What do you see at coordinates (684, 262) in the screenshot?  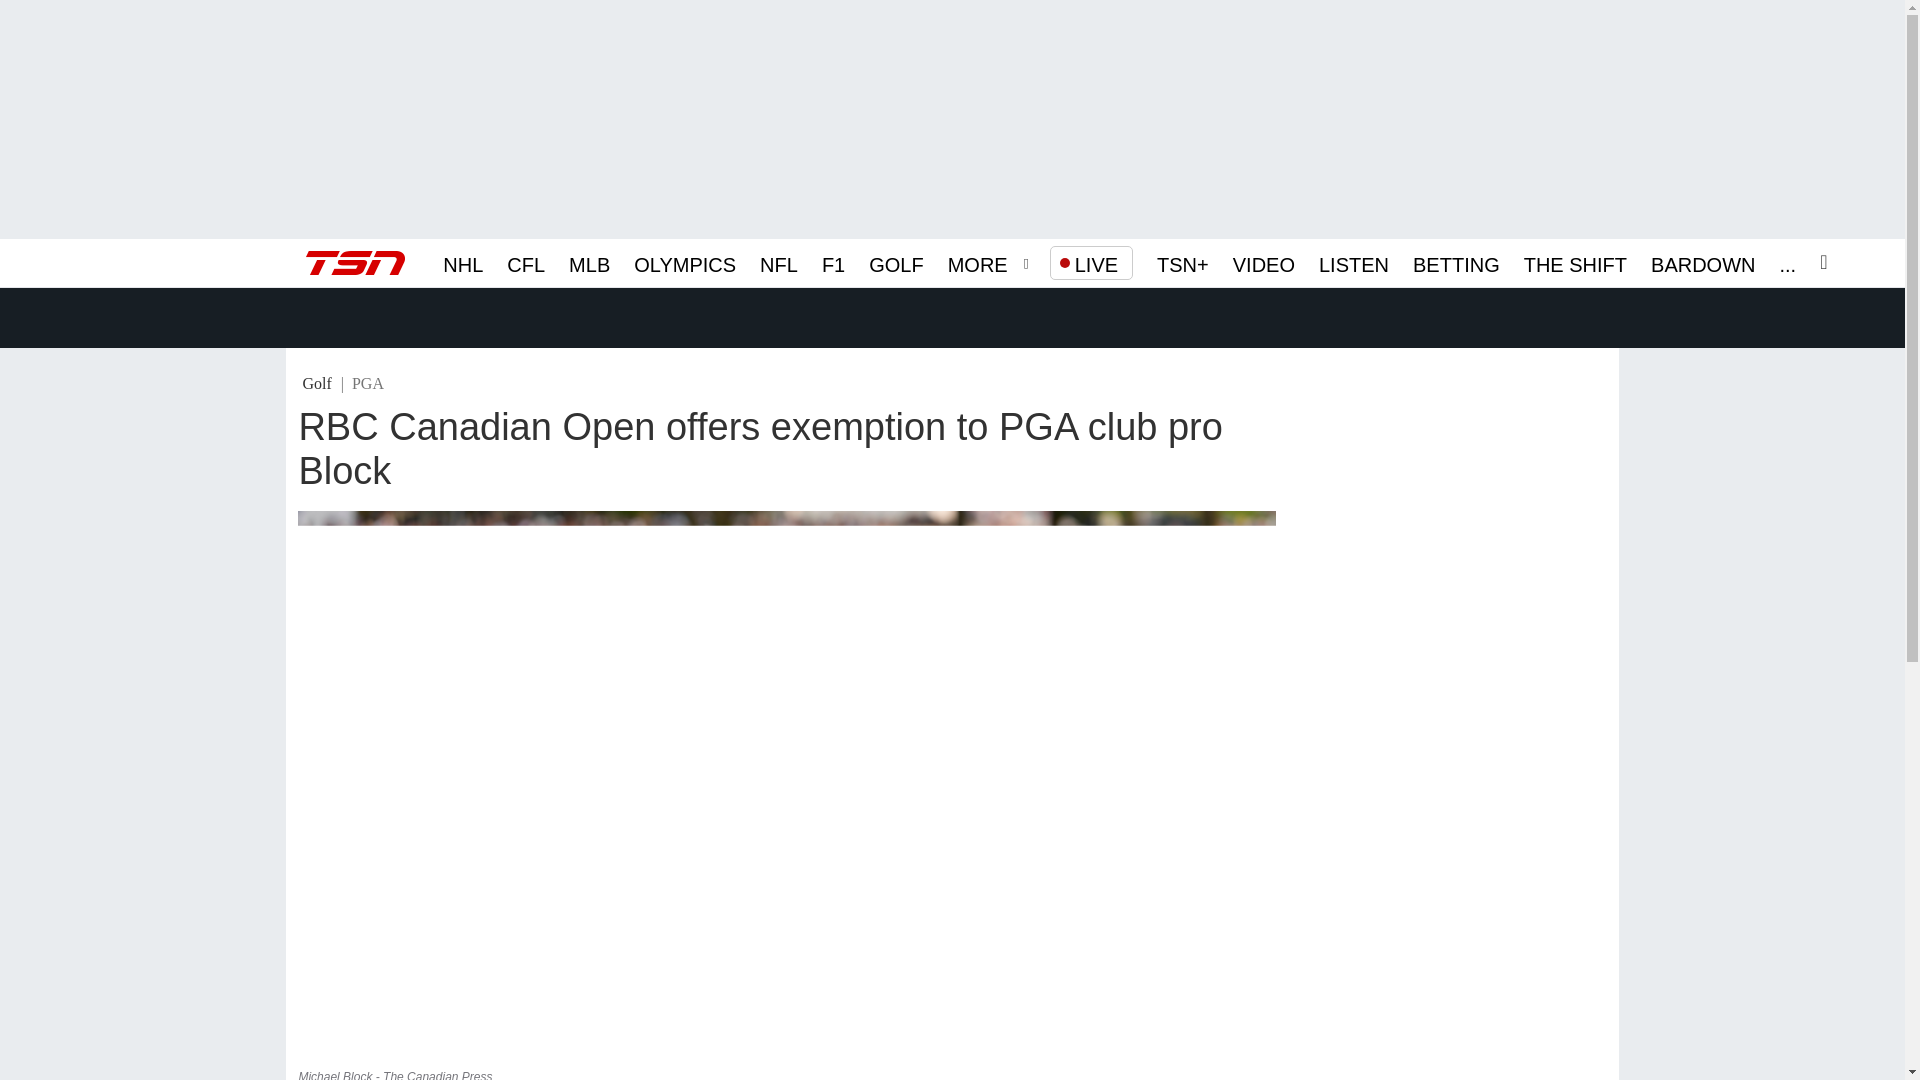 I see `OLYMPICS` at bounding box center [684, 262].